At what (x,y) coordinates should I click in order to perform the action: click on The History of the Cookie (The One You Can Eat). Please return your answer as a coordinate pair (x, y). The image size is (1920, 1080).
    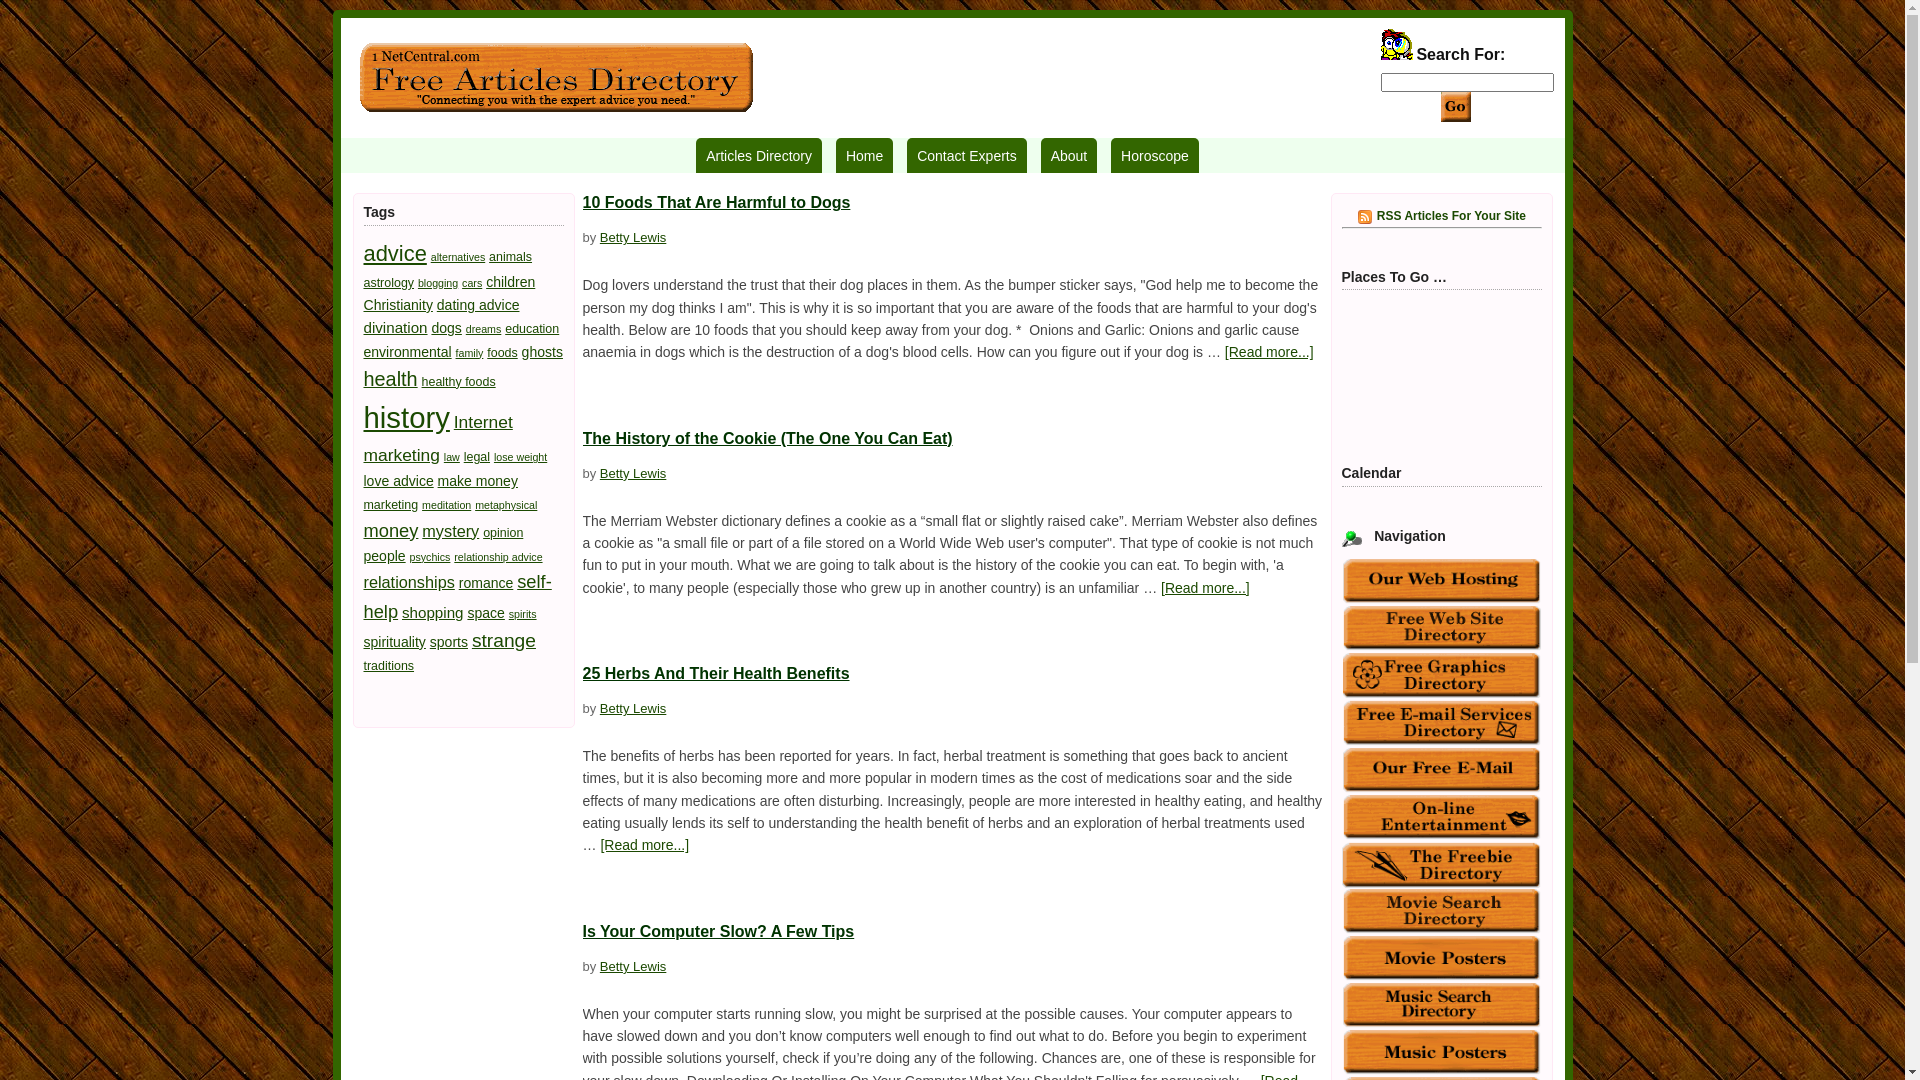
    Looking at the image, I should click on (767, 438).